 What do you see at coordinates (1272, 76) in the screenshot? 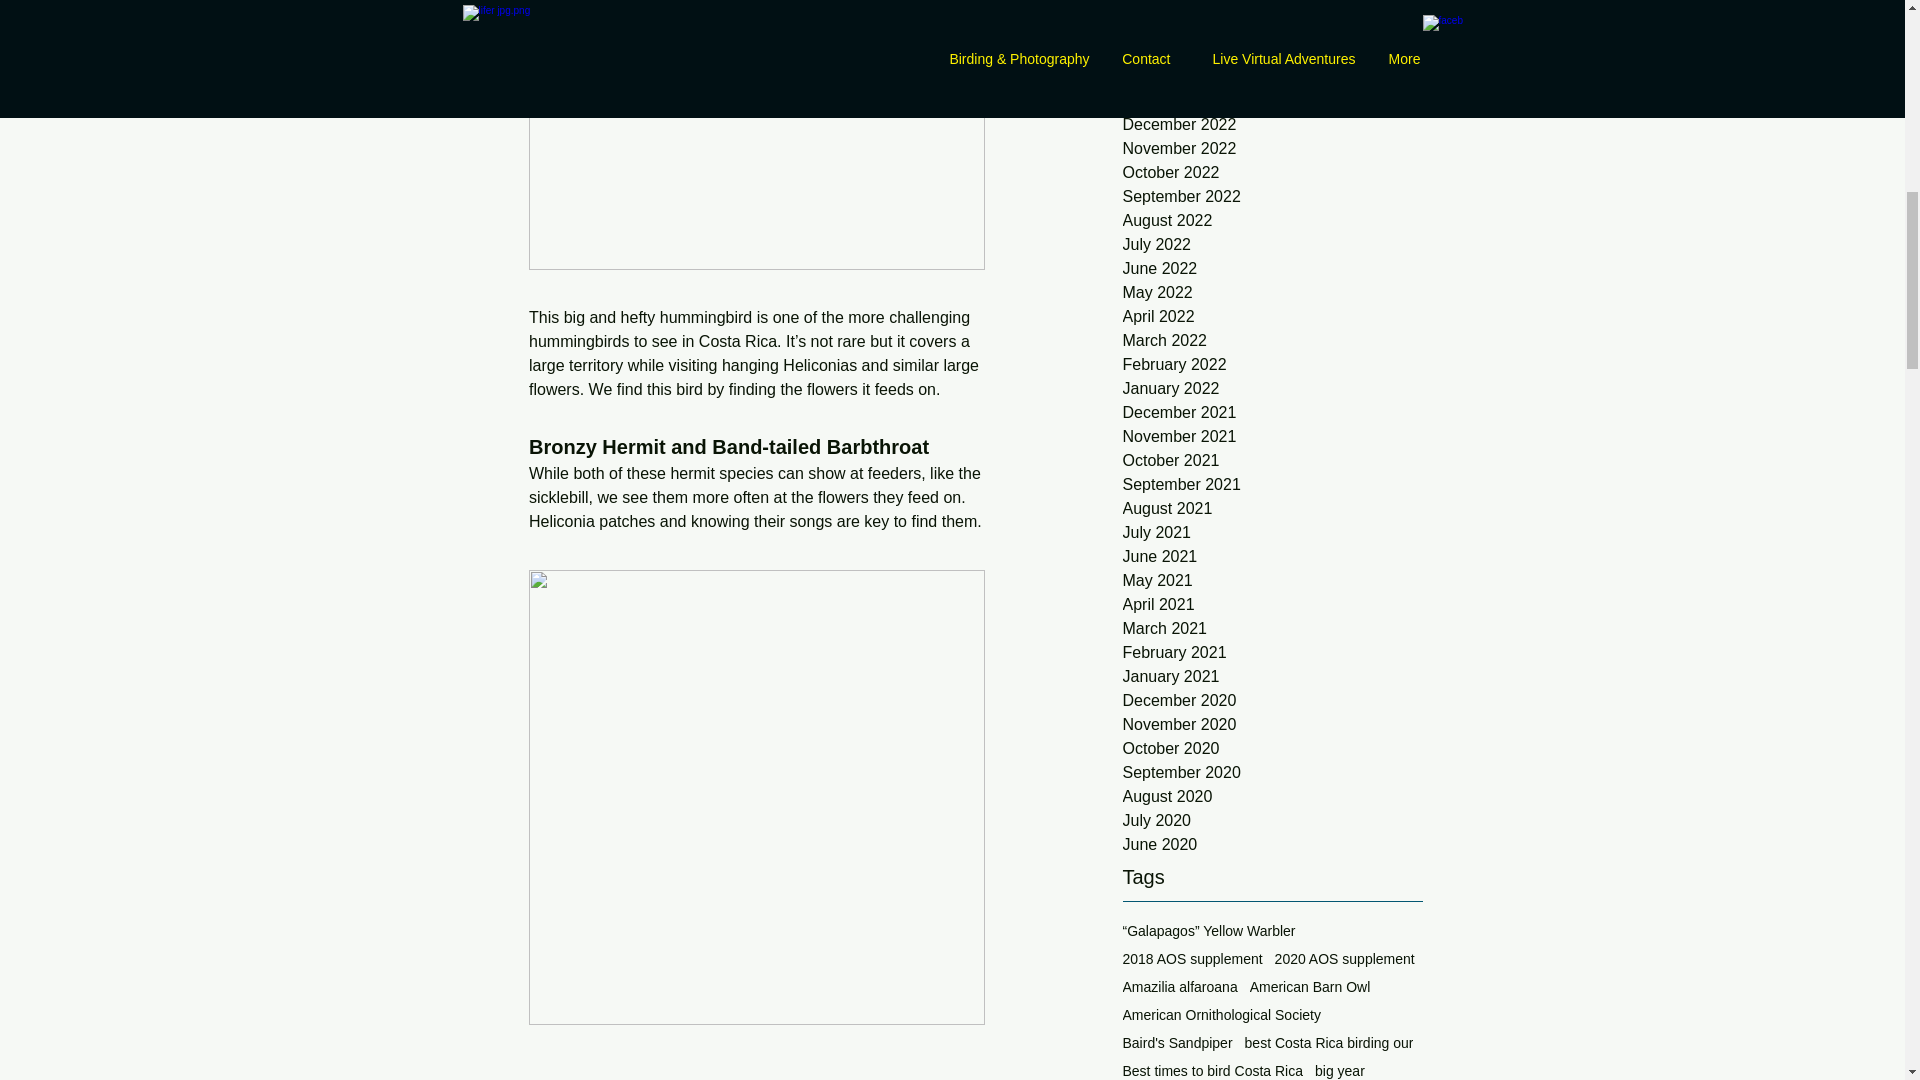
I see `February 2023` at bounding box center [1272, 76].